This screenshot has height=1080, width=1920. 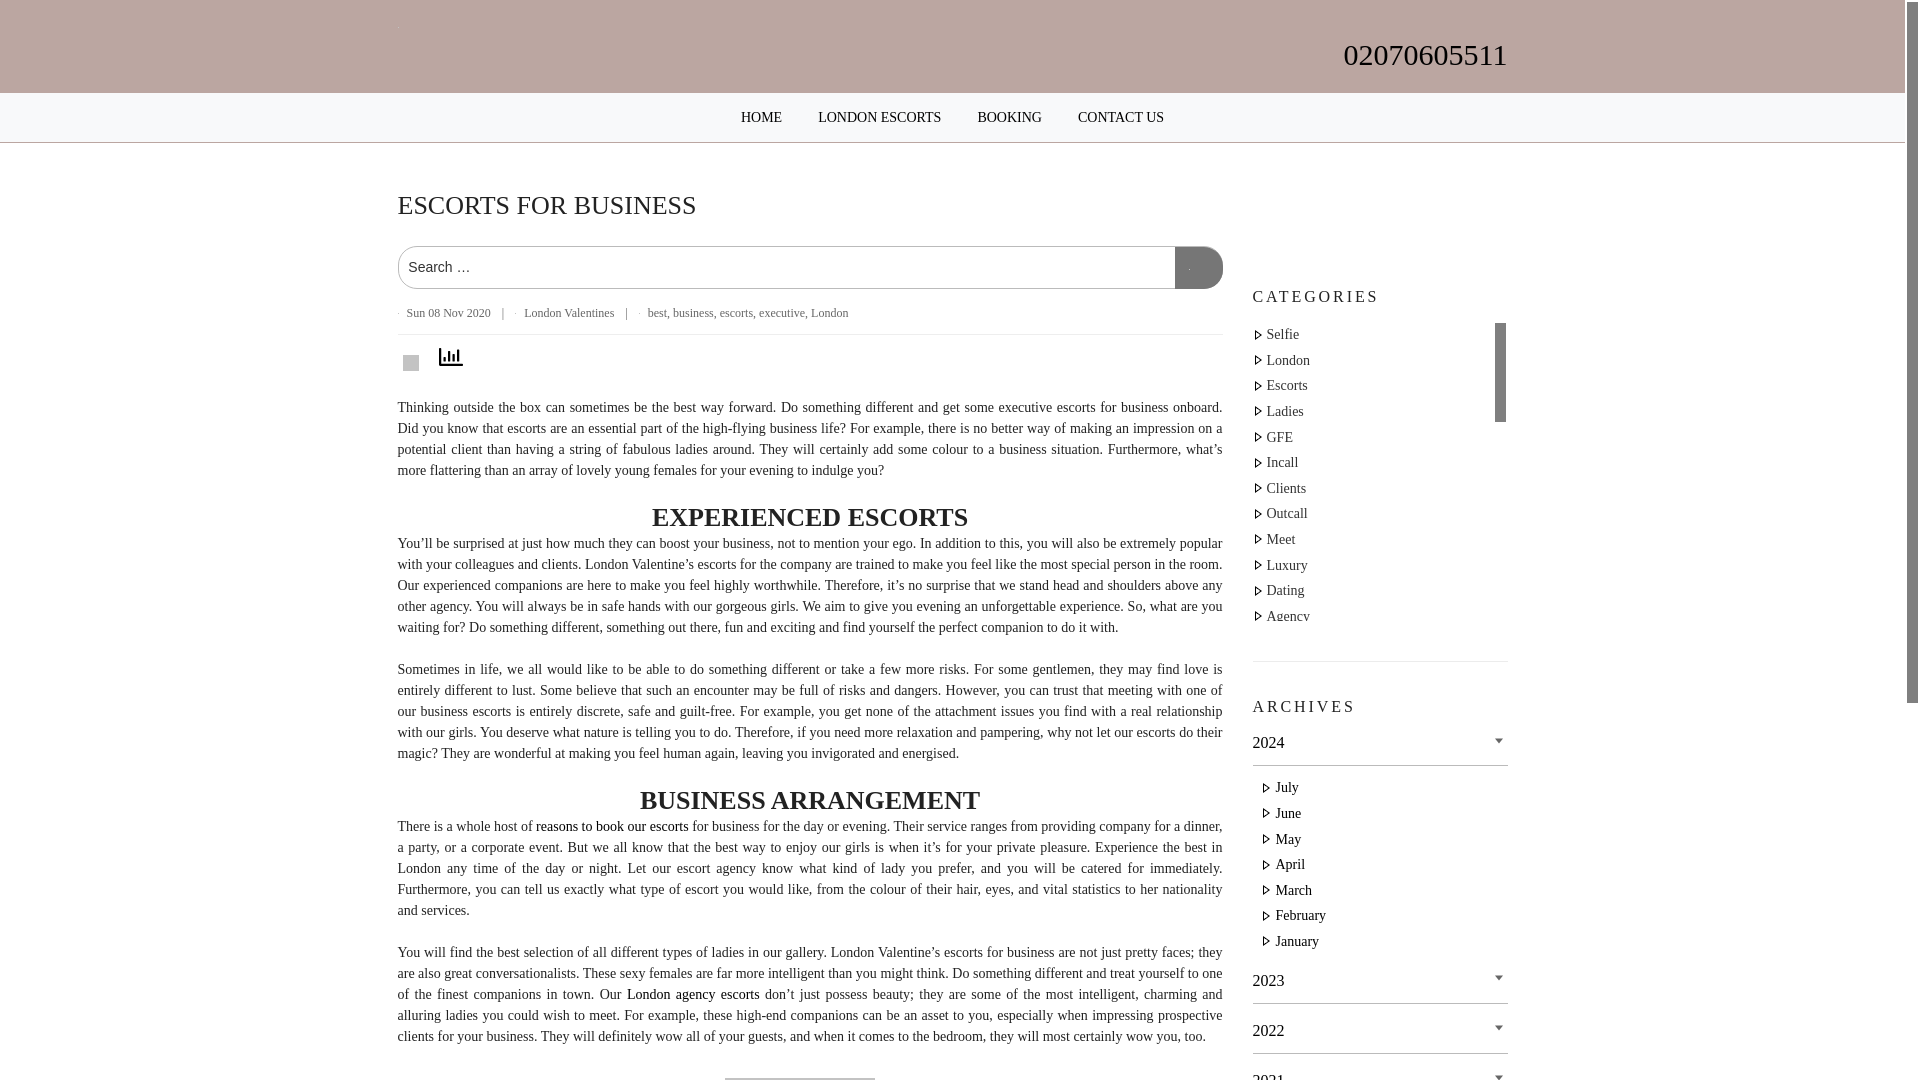 What do you see at coordinates (878, 118) in the screenshot?
I see `LONDON ESCORTS` at bounding box center [878, 118].